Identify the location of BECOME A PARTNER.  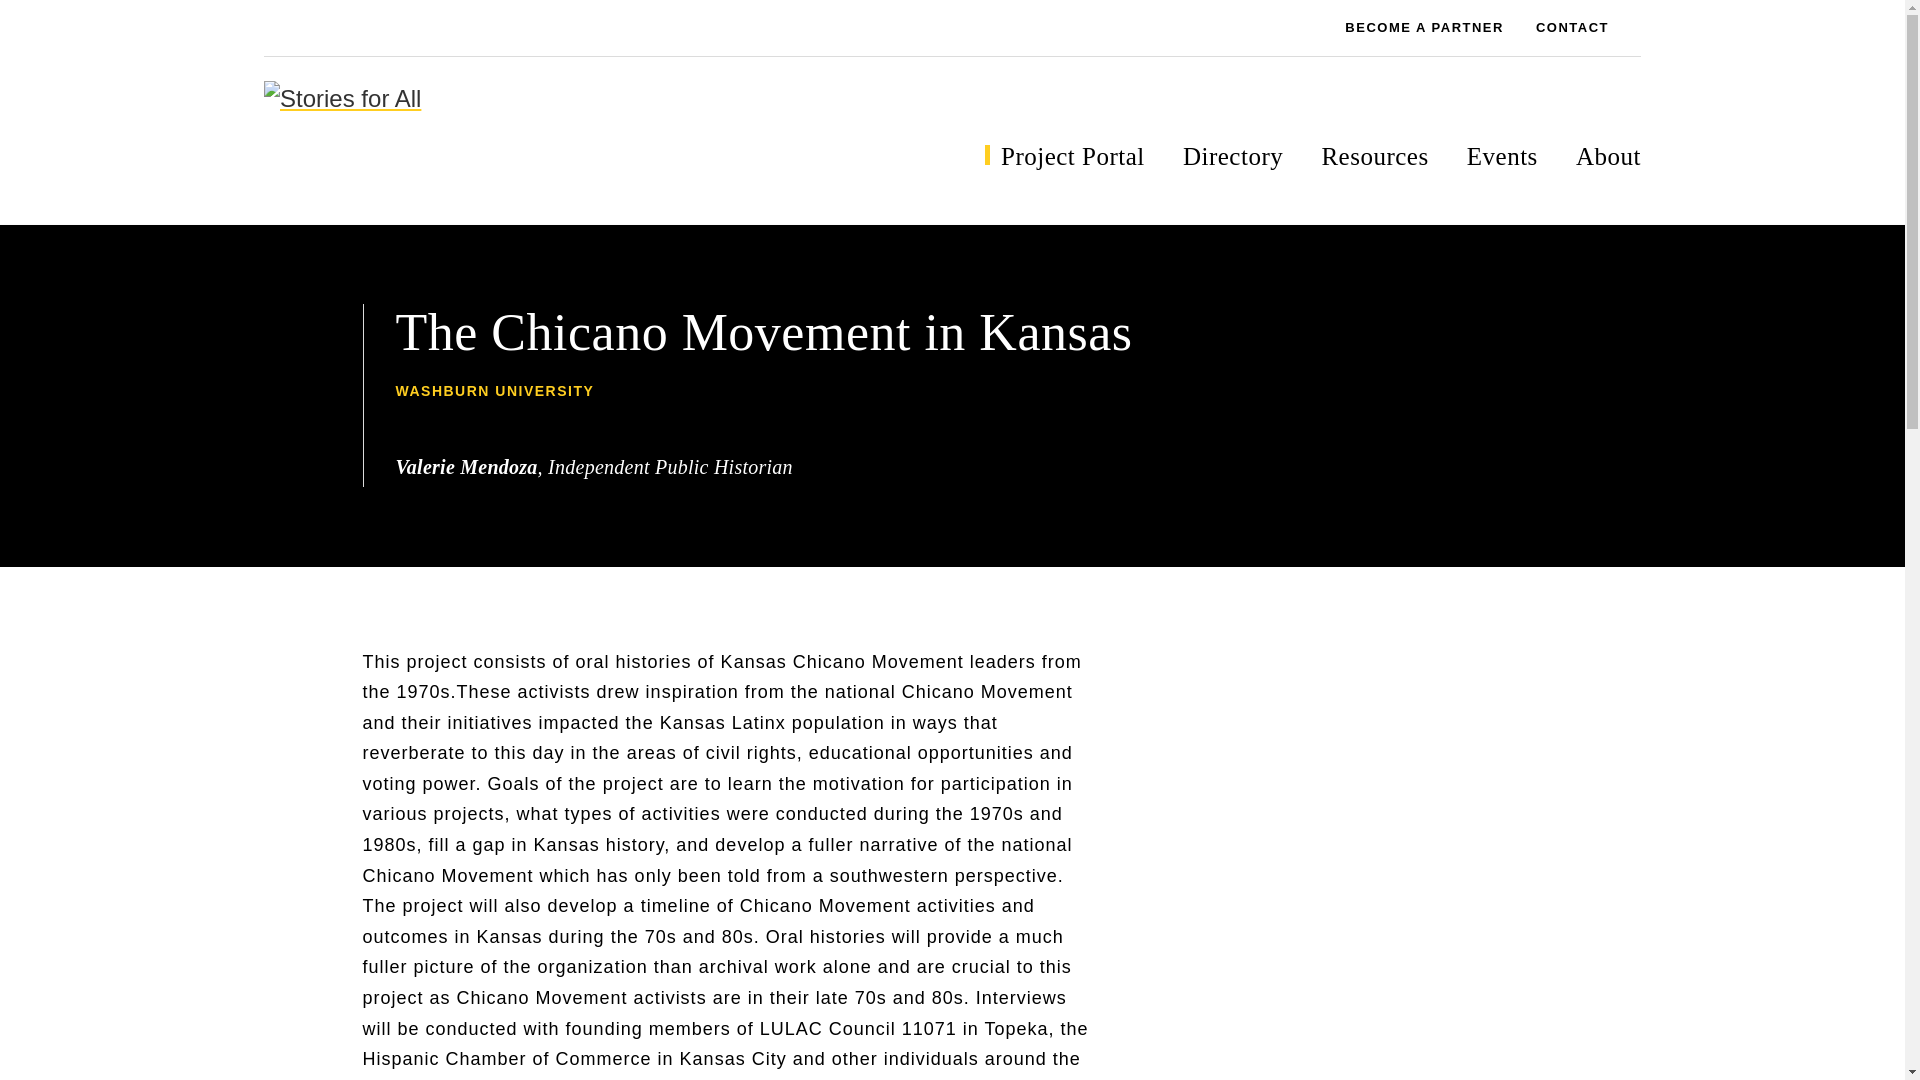
(1414, 28).